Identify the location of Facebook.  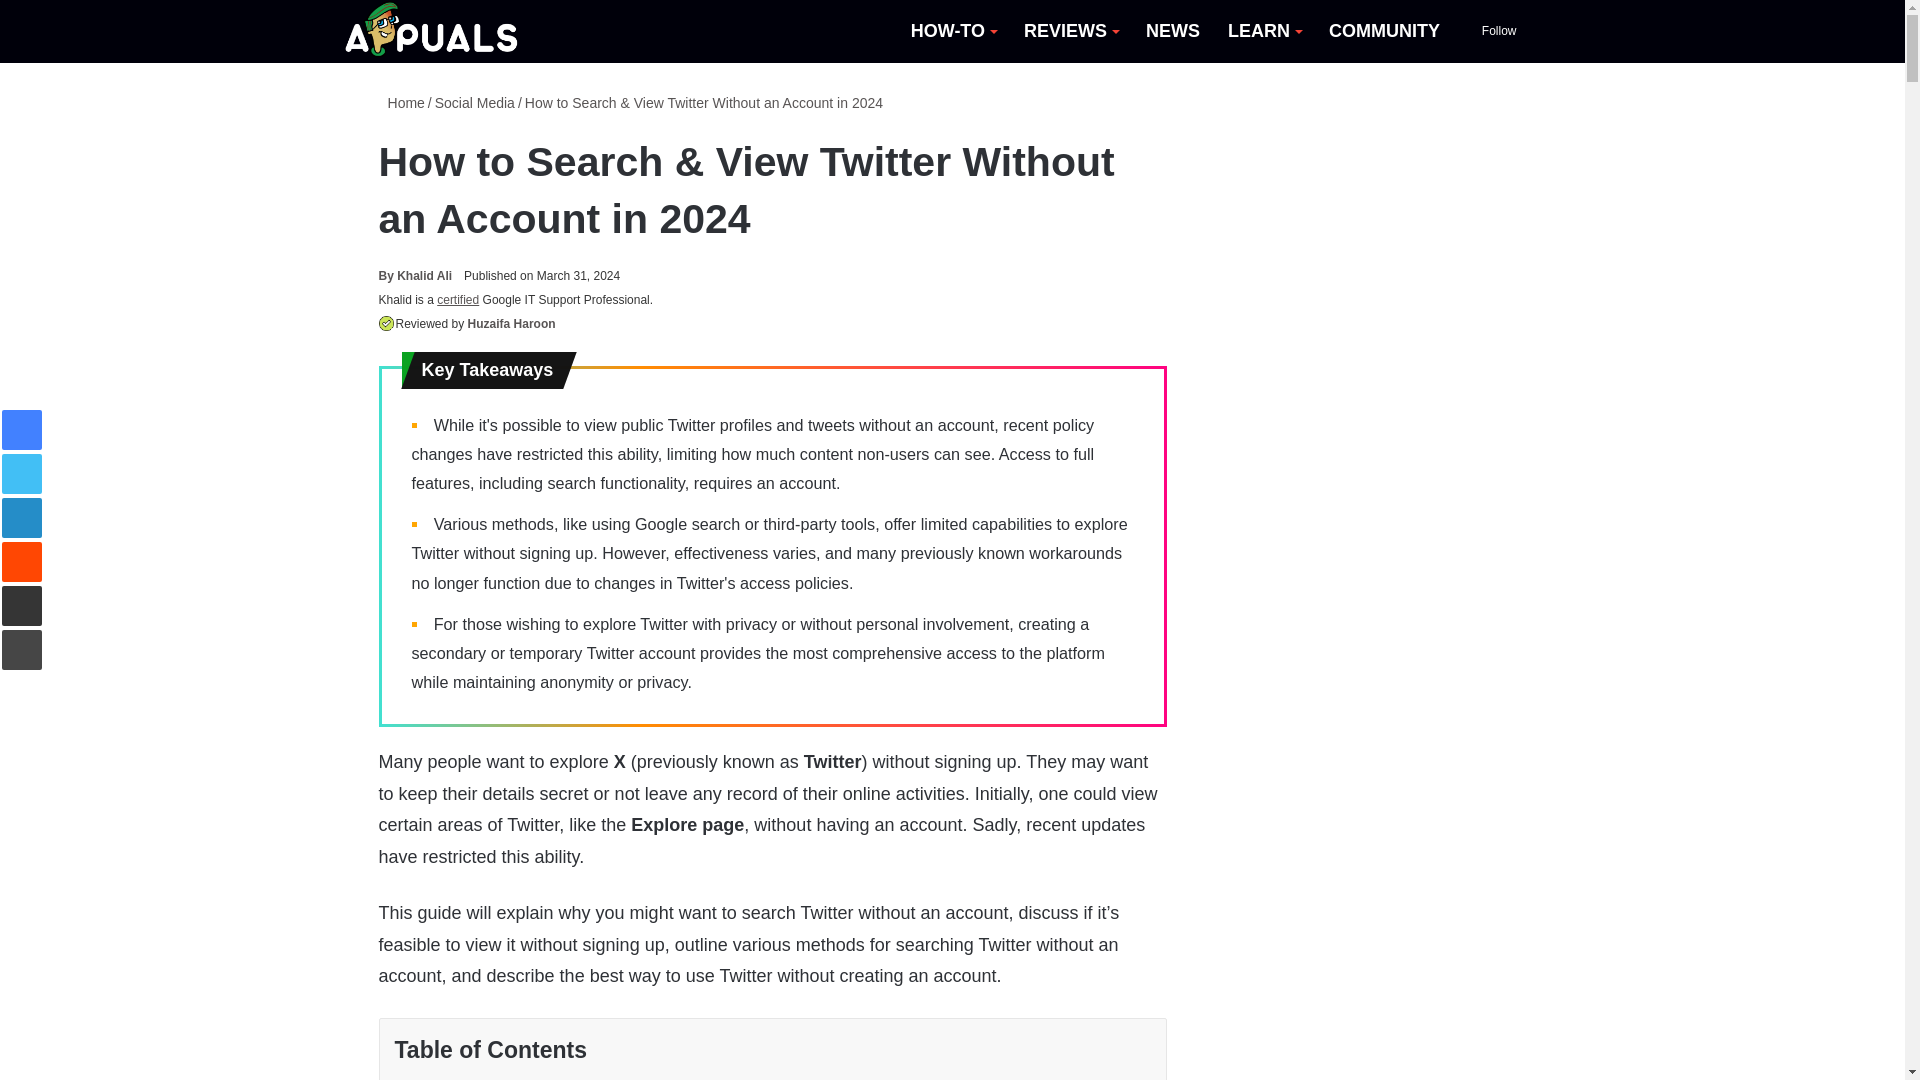
(22, 430).